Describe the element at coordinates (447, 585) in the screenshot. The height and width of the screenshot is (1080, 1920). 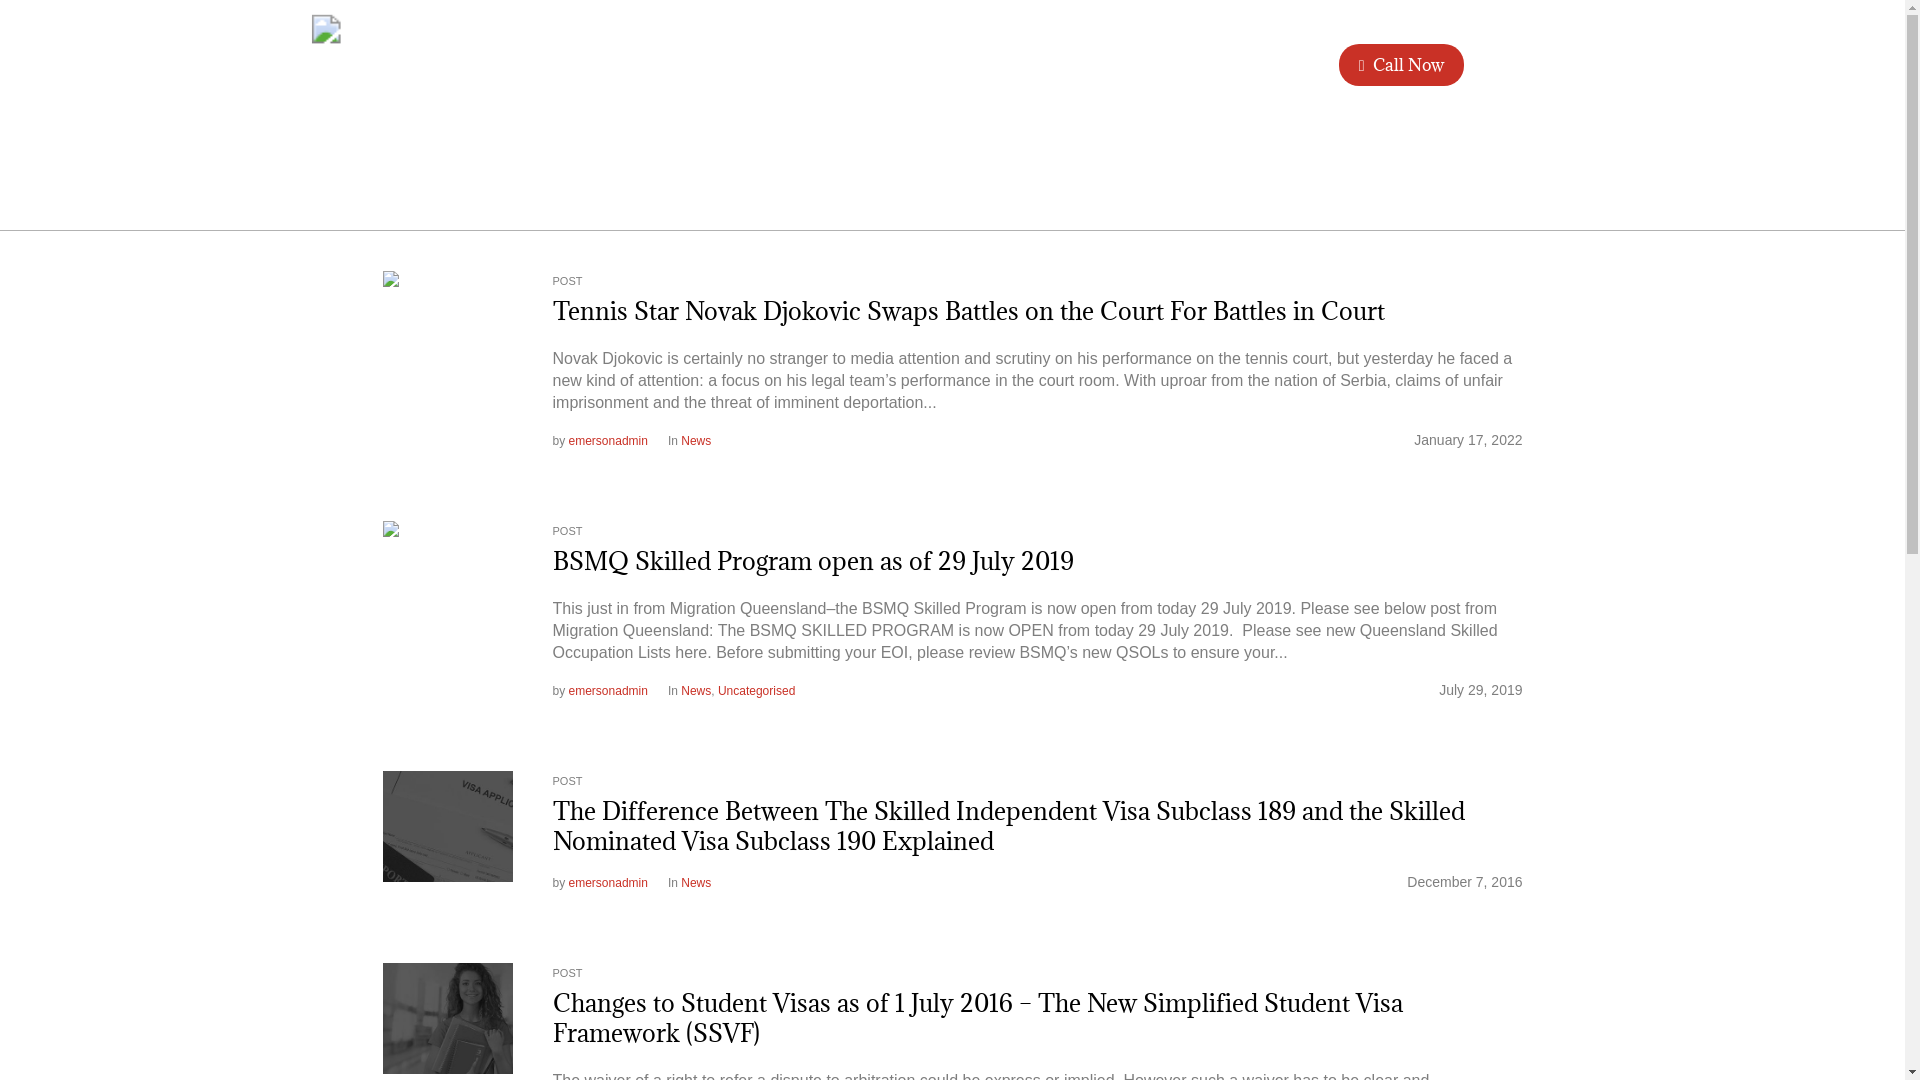
I see `BSMQ Skilled Program open as of 29 July 2019` at that location.